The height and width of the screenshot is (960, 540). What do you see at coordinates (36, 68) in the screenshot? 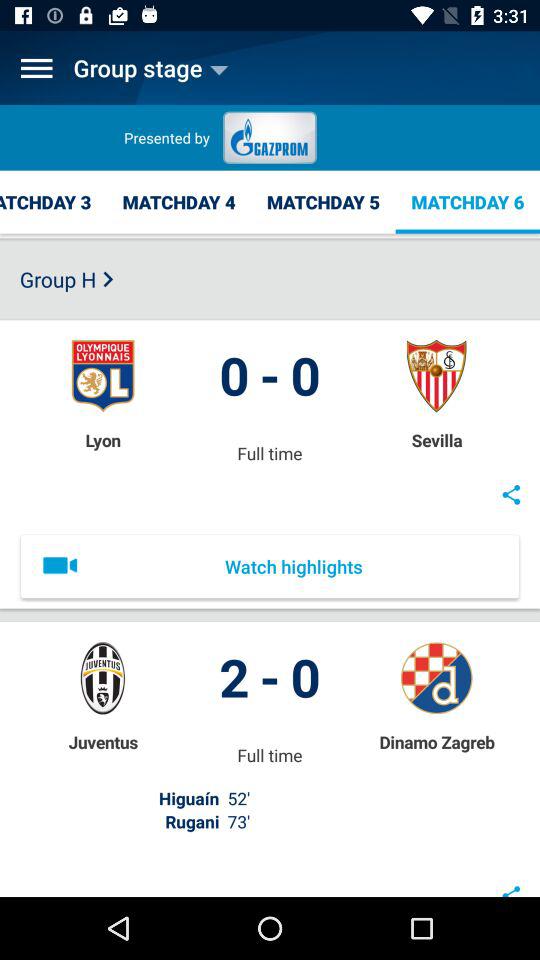
I see `select icon to the left of the group stage item` at bounding box center [36, 68].